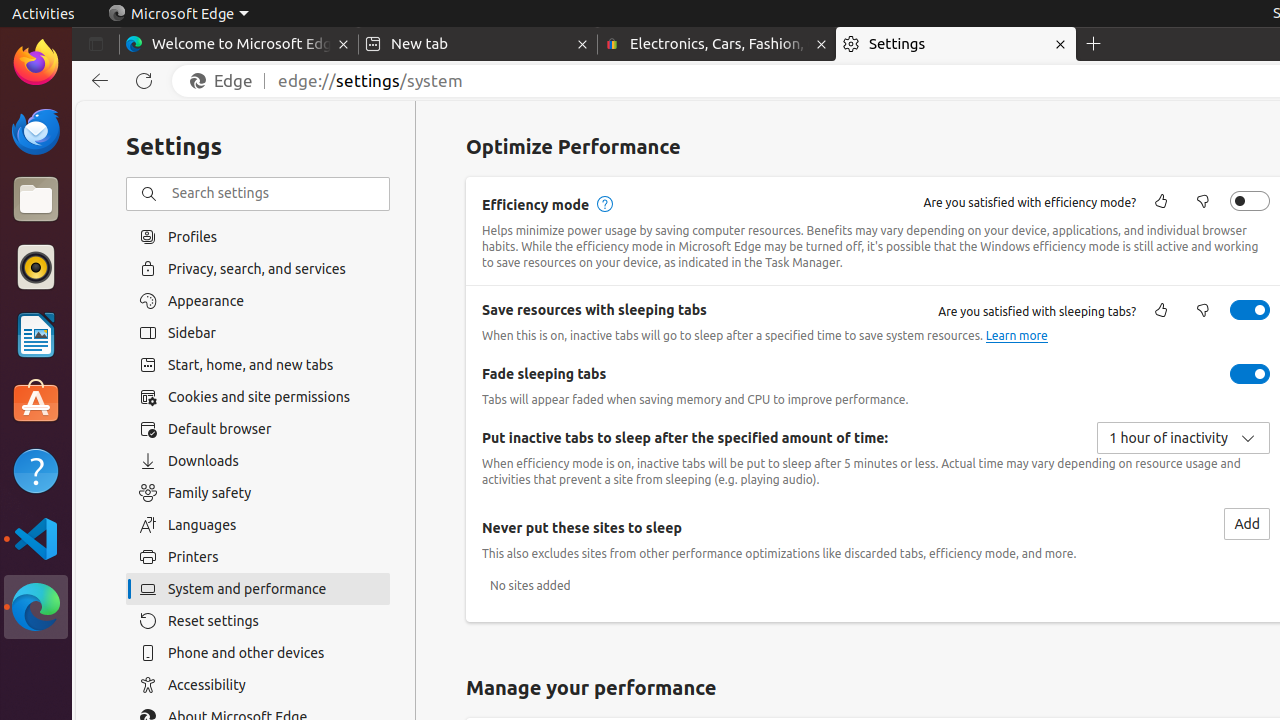 This screenshot has width=1280, height=720. I want to click on Sidebar, so click(258, 333).